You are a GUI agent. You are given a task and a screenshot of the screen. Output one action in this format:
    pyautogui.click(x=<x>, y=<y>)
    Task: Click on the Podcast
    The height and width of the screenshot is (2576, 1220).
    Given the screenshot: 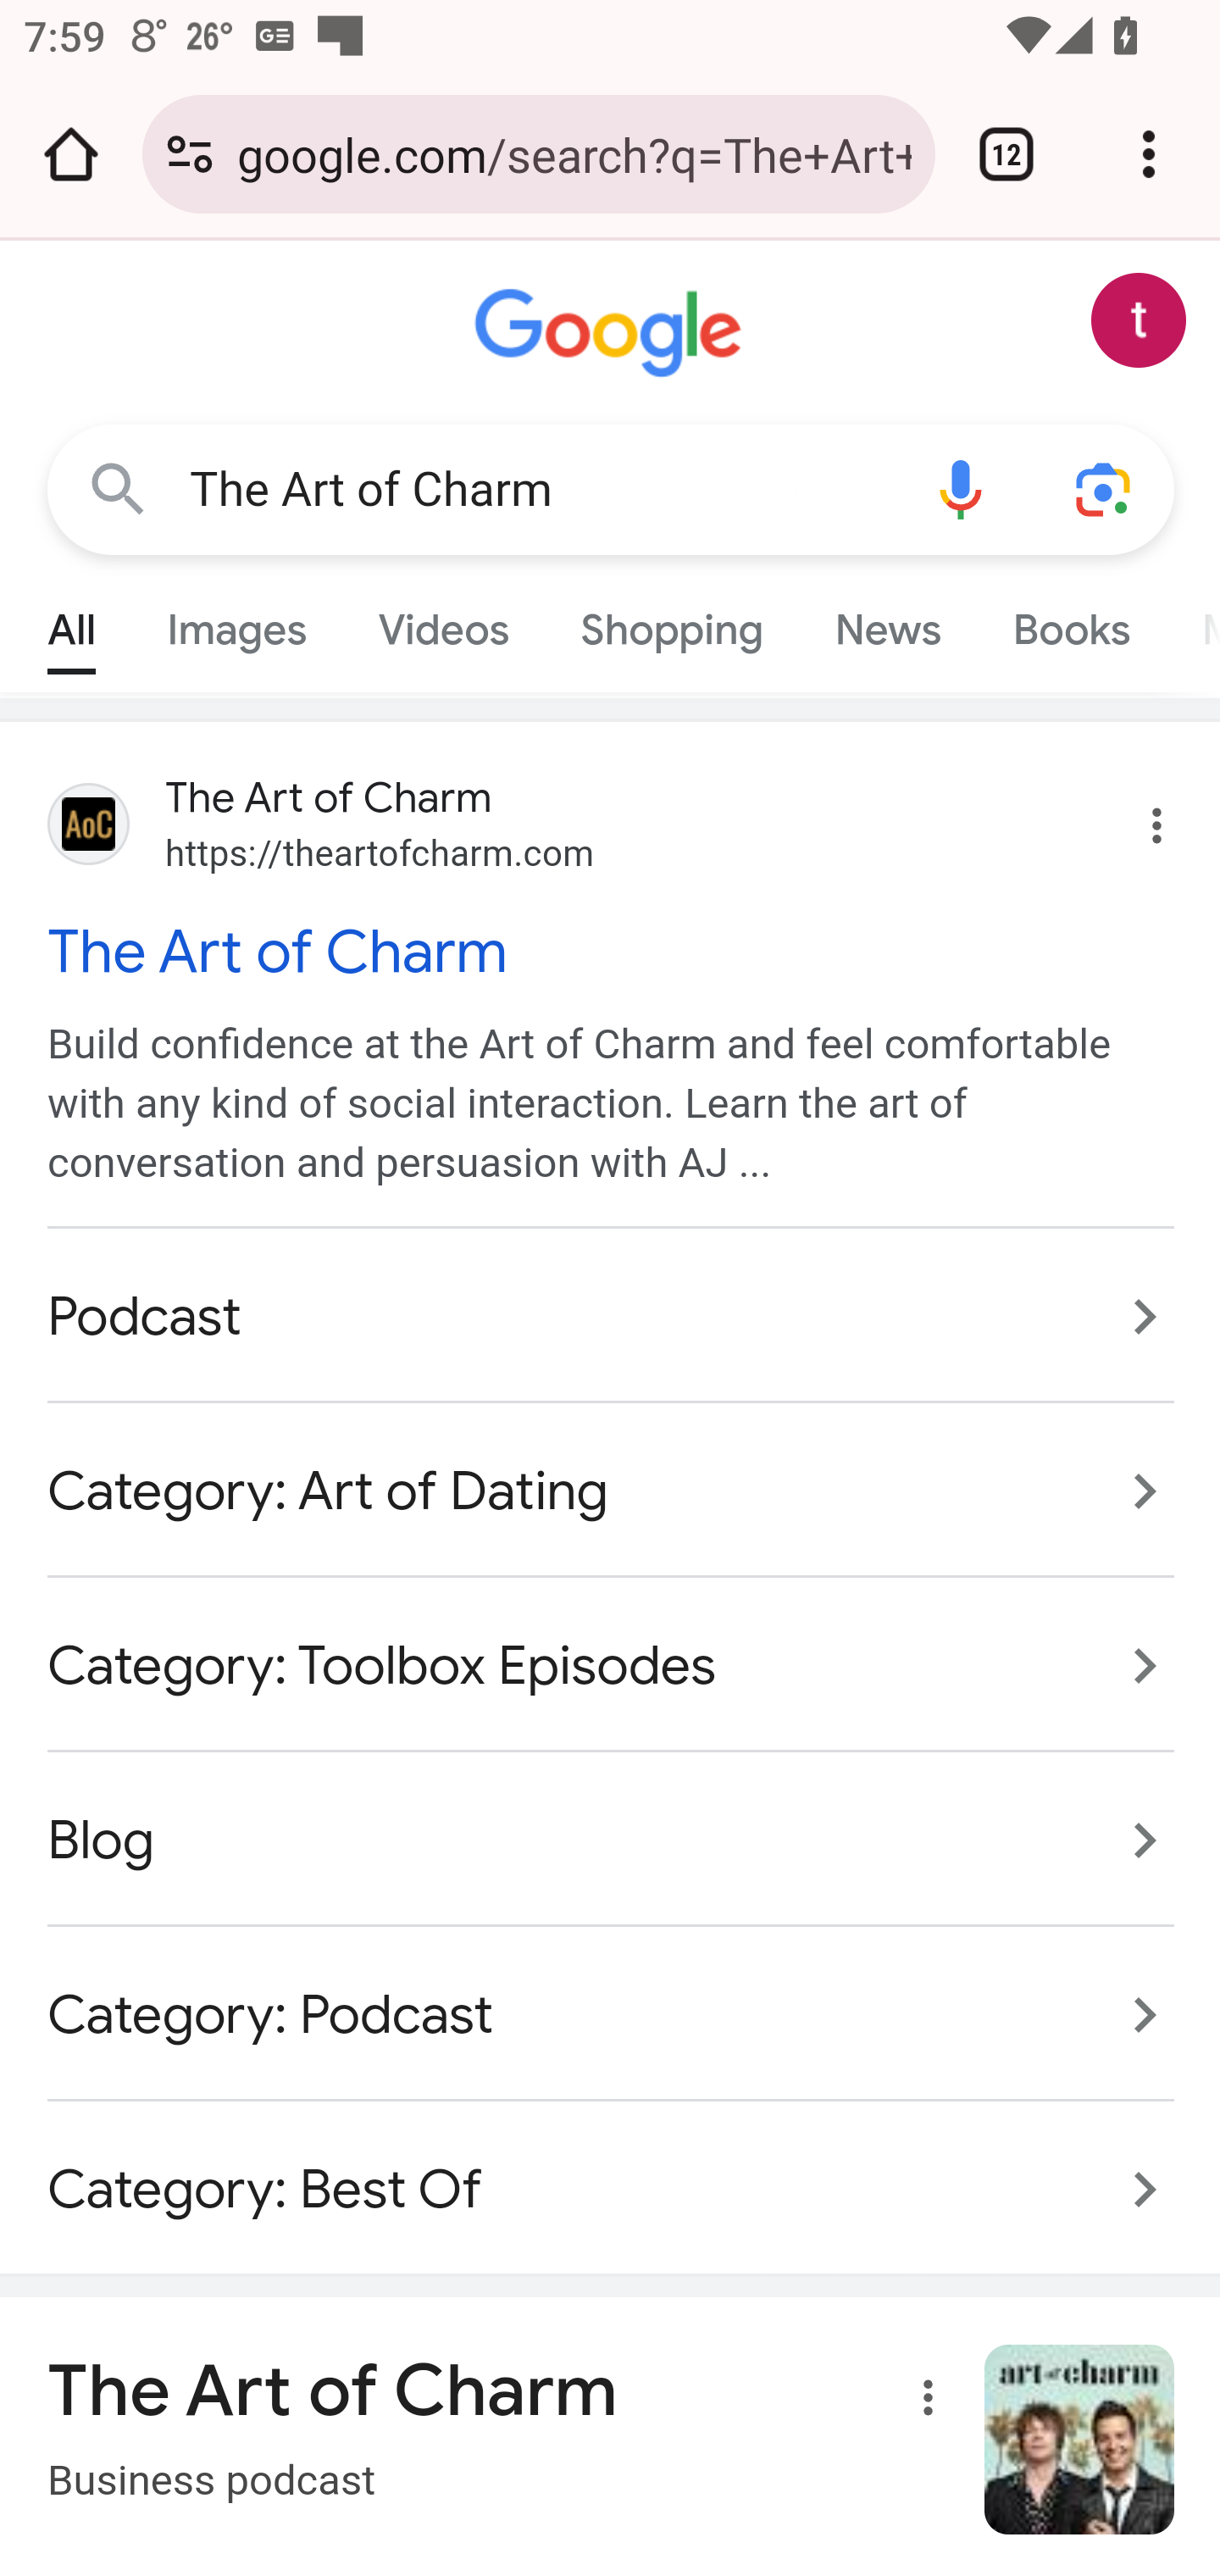 What is the action you would take?
    pyautogui.click(x=612, y=1319)
    